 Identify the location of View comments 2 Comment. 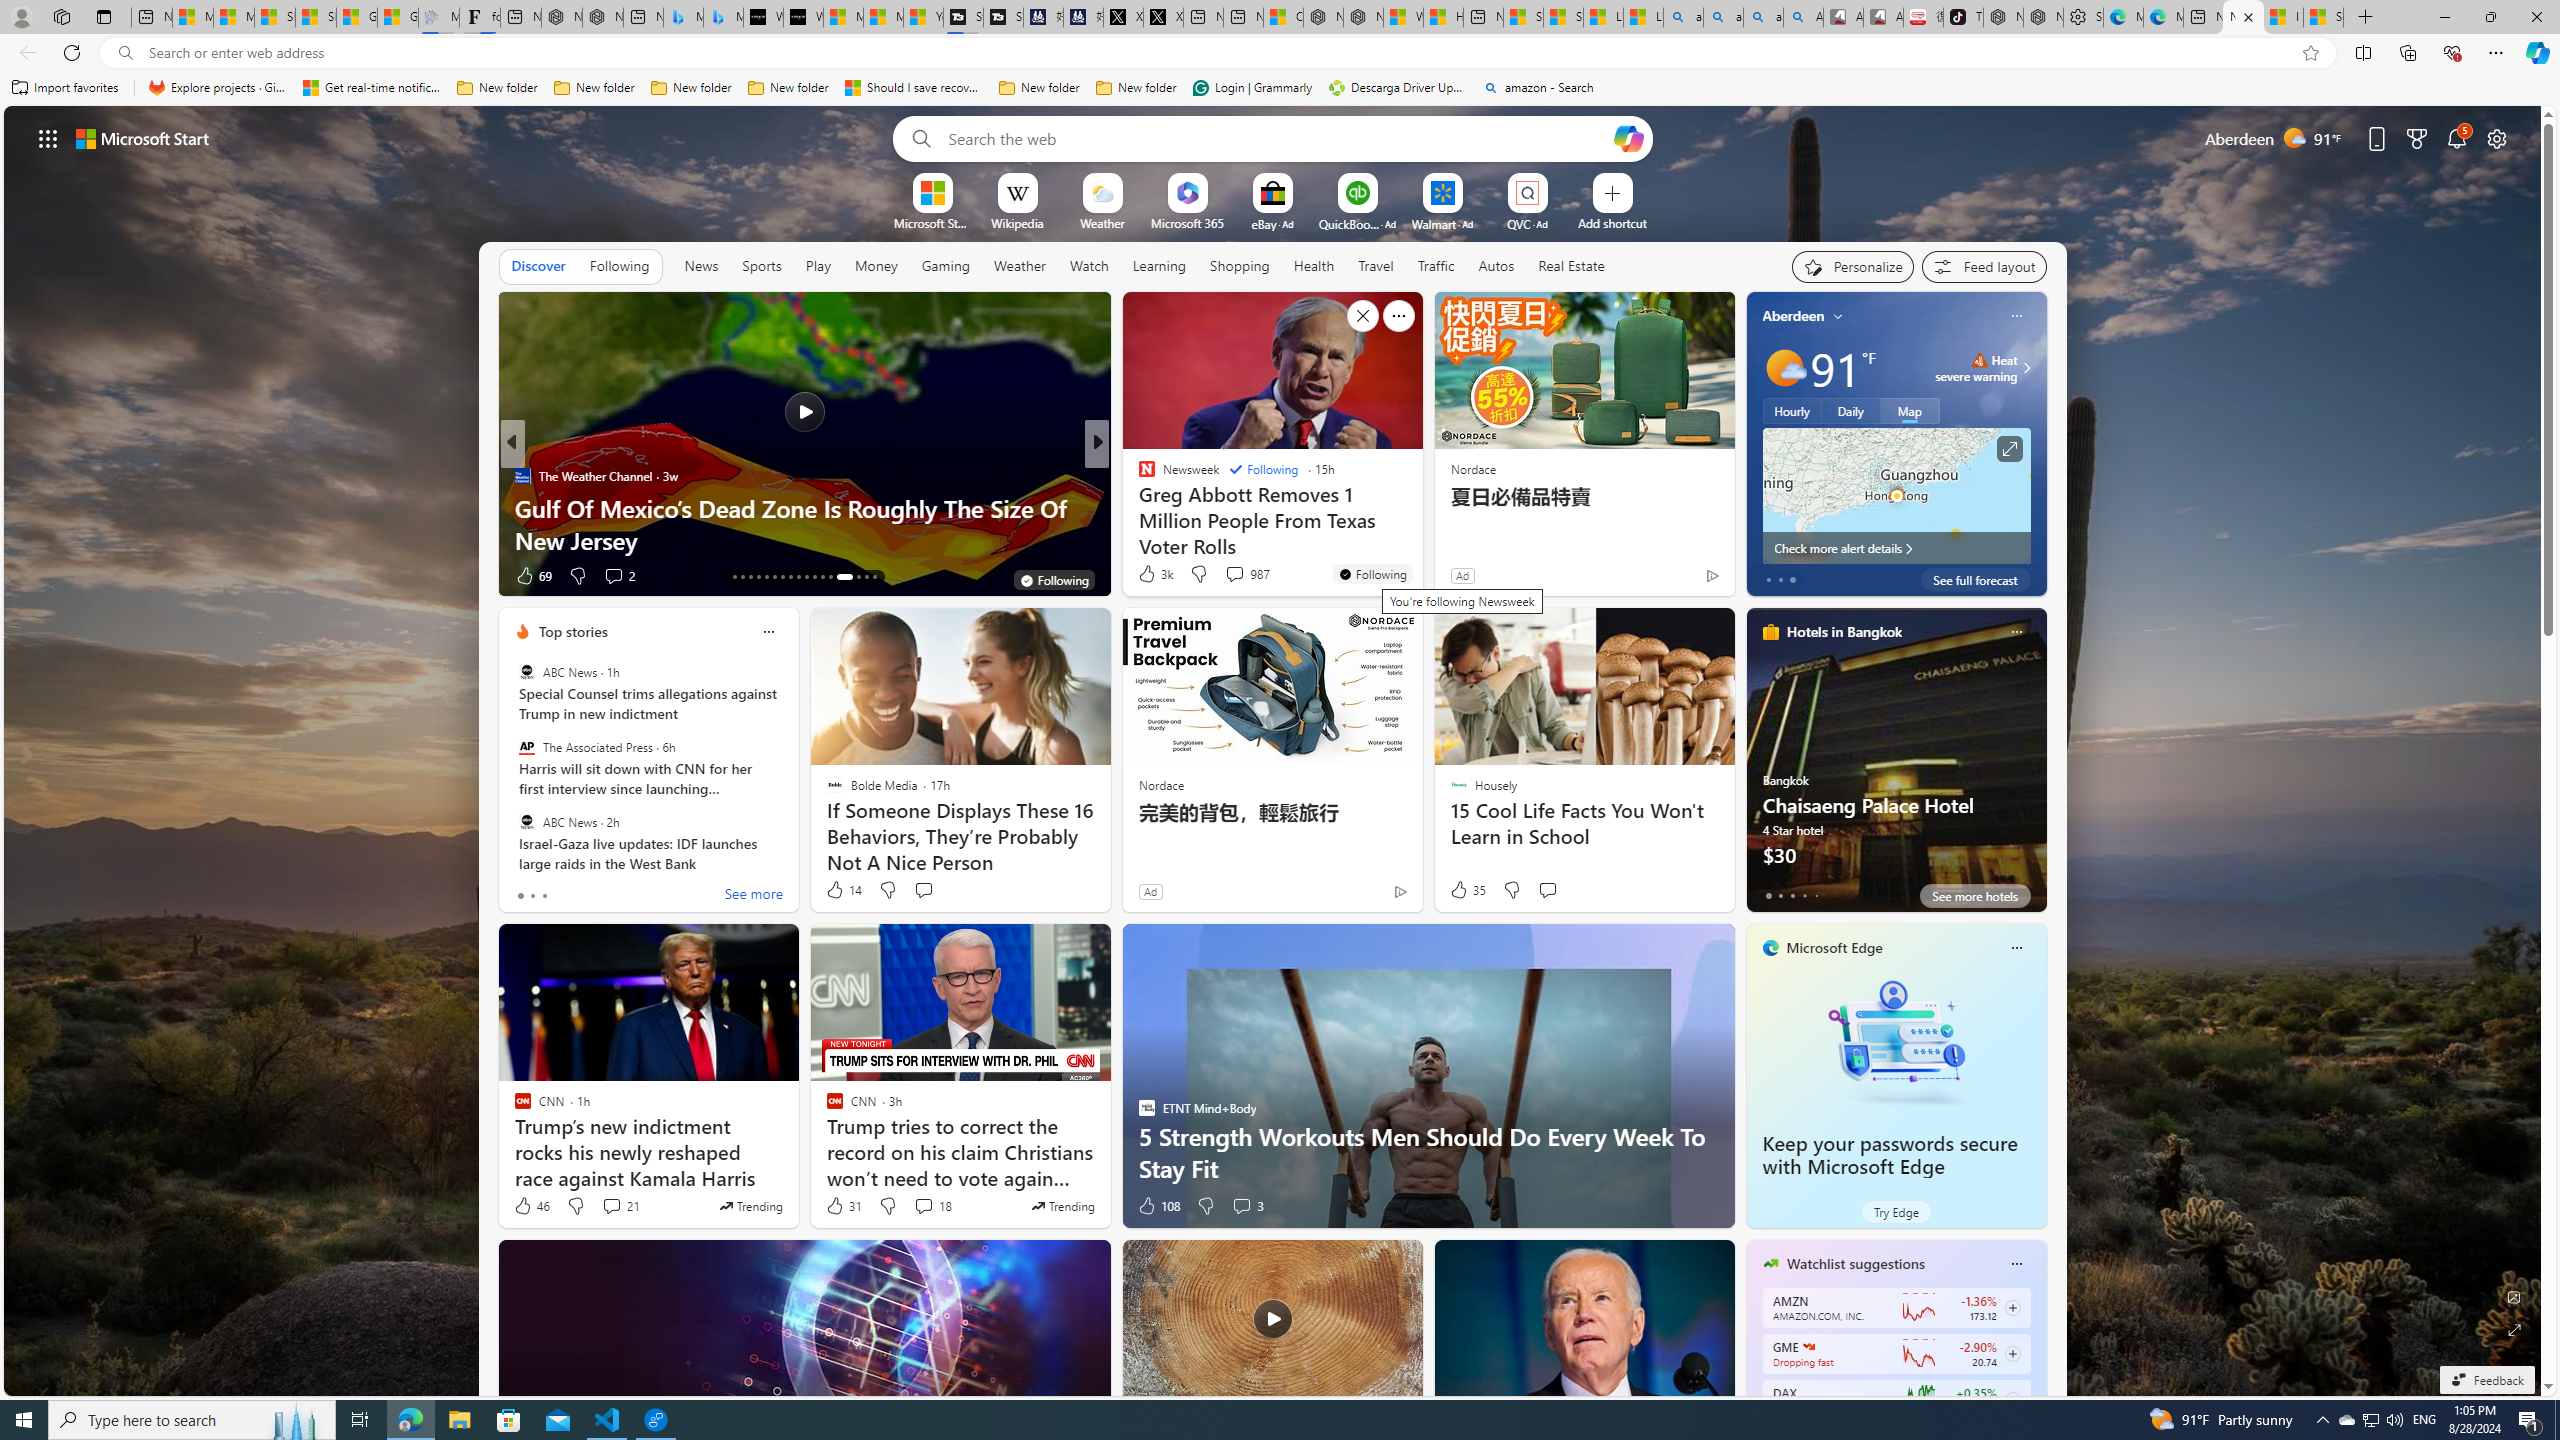
(614, 575).